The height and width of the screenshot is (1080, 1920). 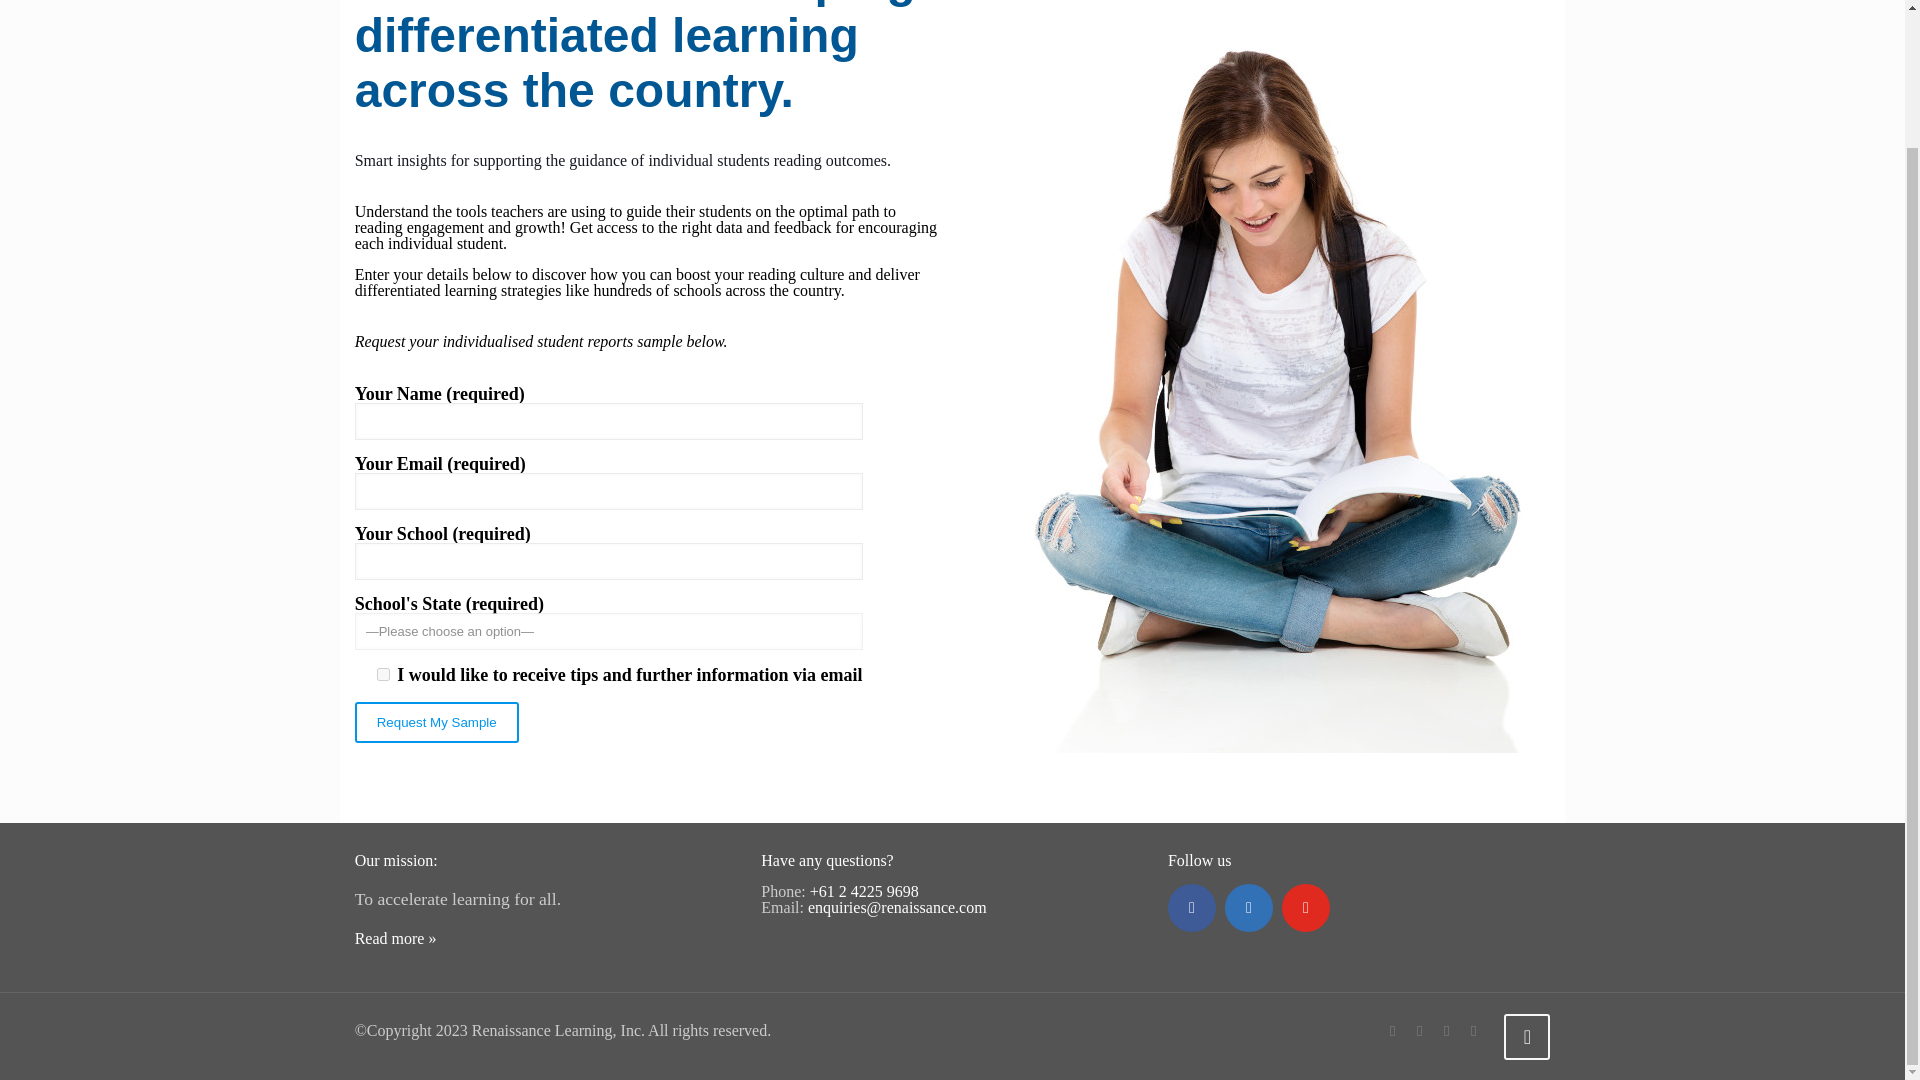 What do you see at coordinates (436, 722) in the screenshot?
I see `Request My Sample` at bounding box center [436, 722].